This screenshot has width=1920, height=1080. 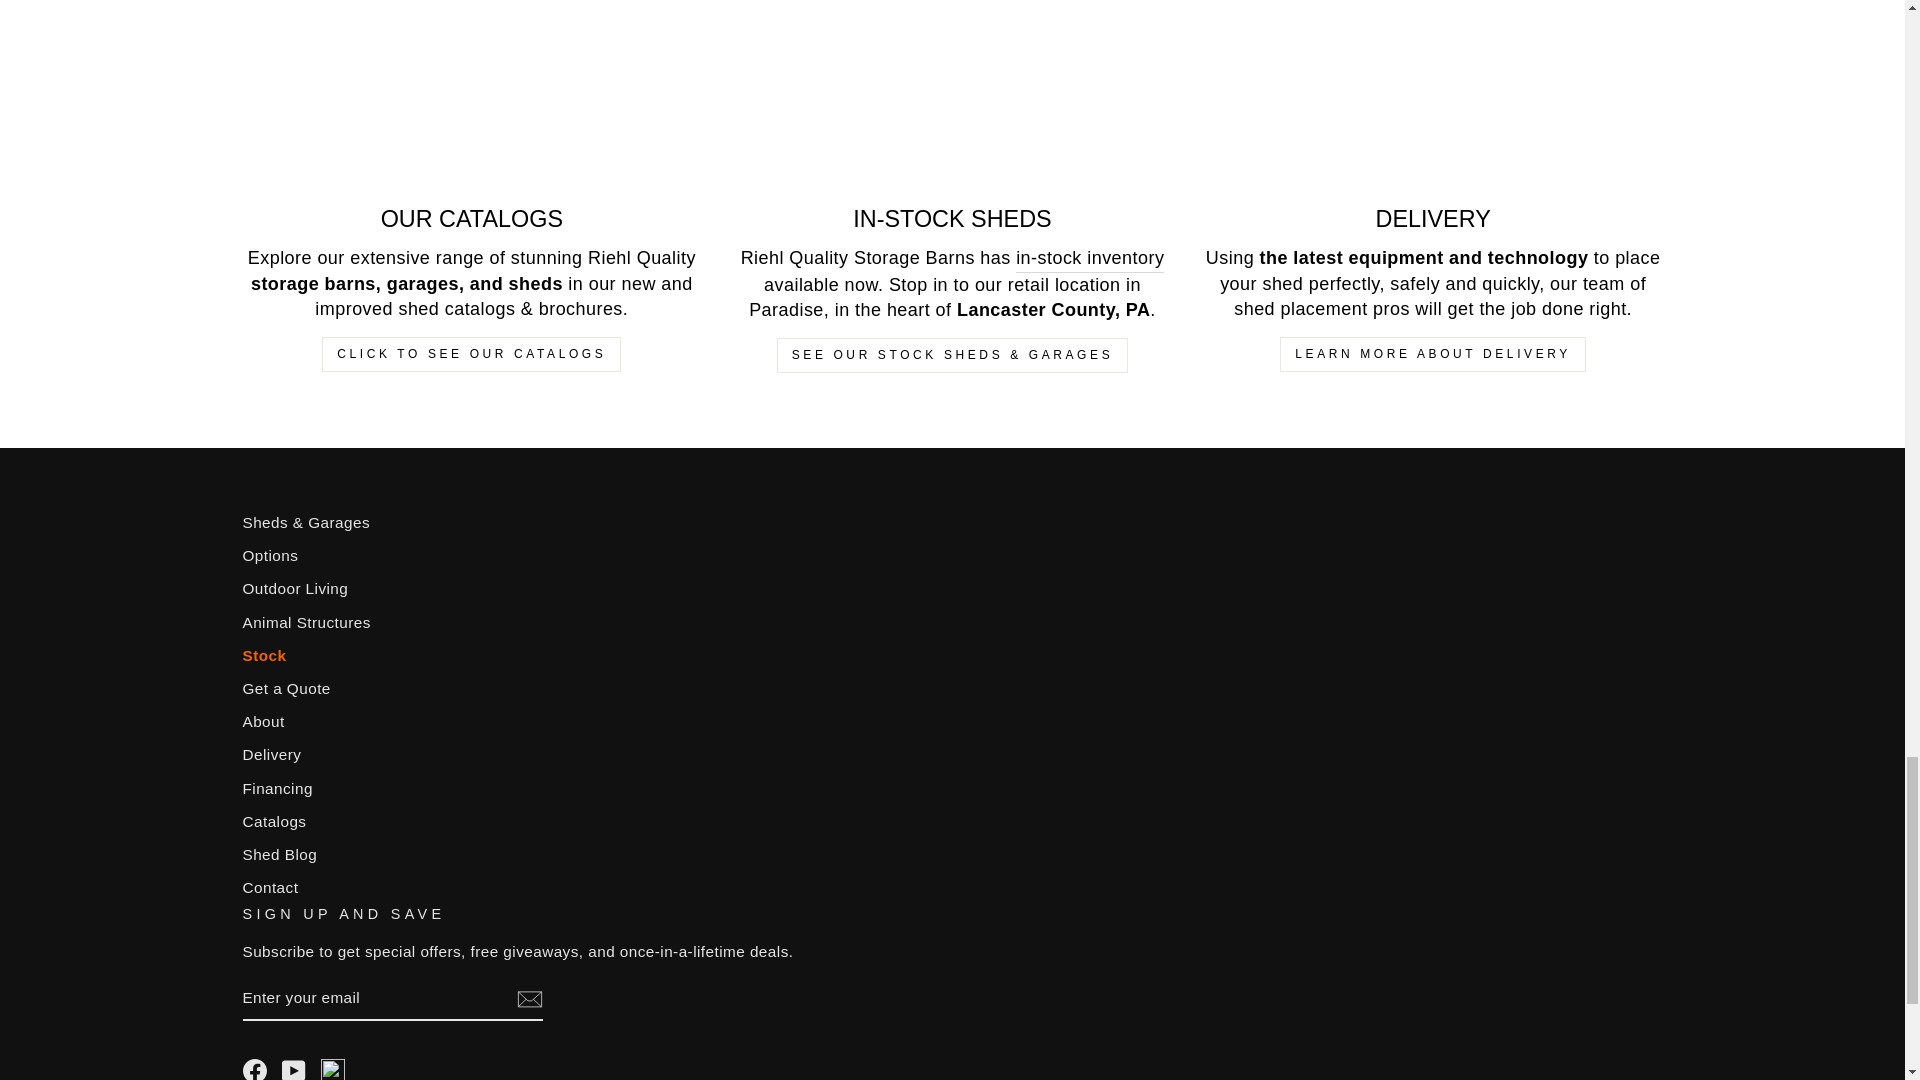 I want to click on Riehl Quality Storage Barns on YouTube, so click(x=294, y=1070).